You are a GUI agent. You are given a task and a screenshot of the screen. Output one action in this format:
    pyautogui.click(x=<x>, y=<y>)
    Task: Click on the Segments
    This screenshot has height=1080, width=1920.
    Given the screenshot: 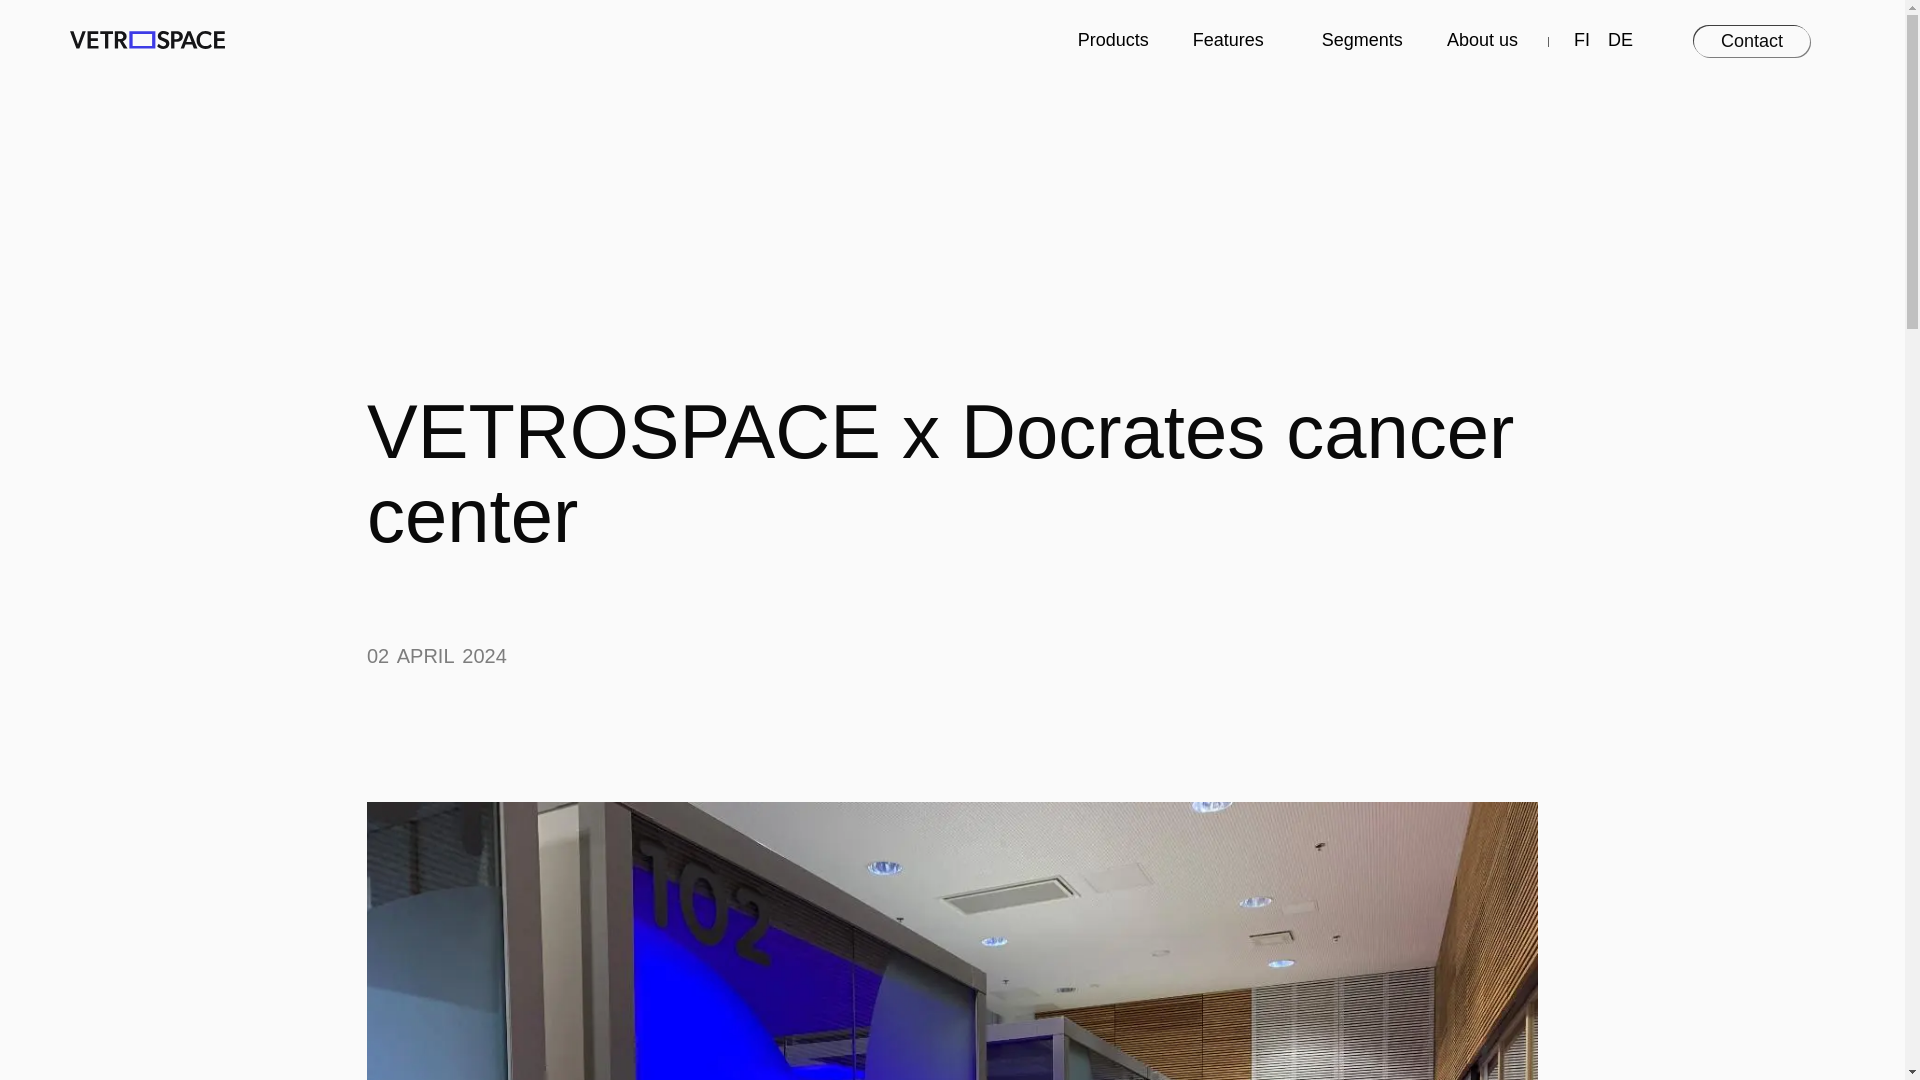 What is the action you would take?
    pyautogui.click(x=1355, y=40)
    